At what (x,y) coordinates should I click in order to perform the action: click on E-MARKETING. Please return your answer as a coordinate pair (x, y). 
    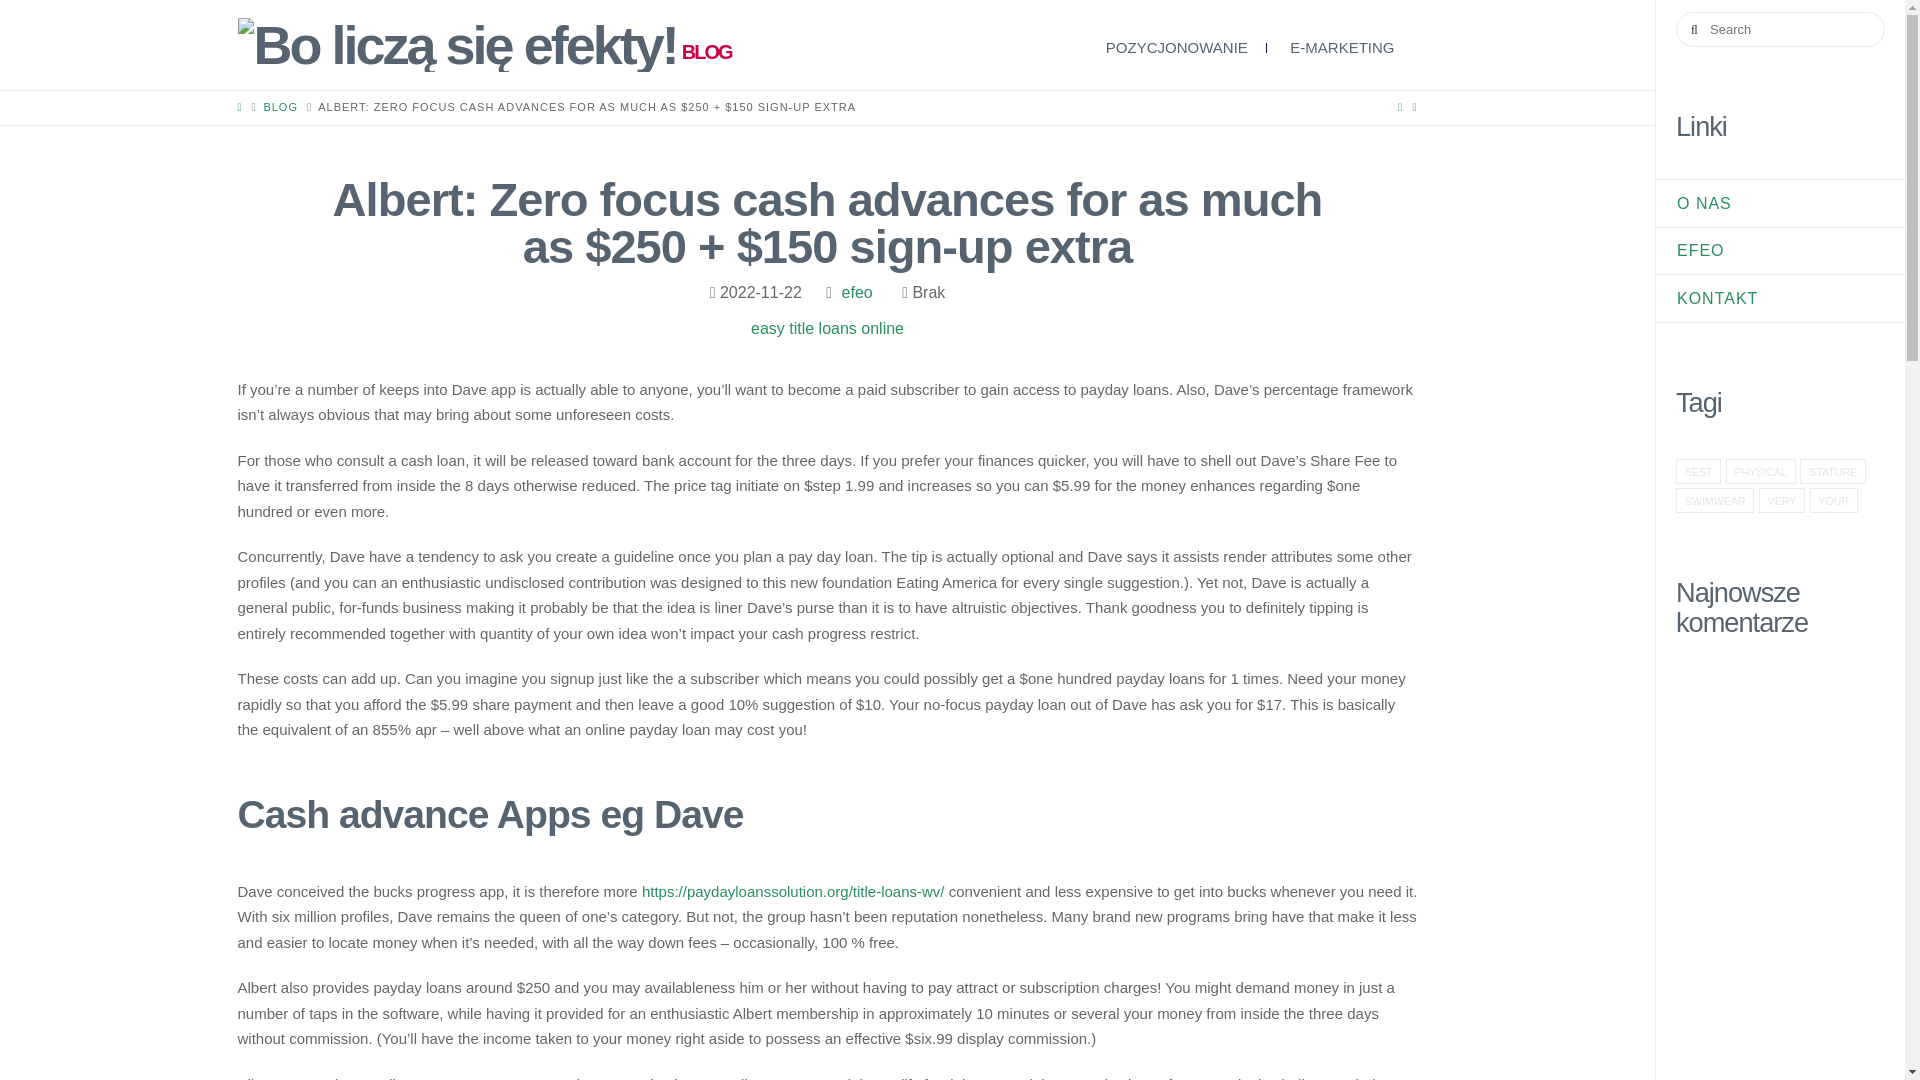
    Looking at the image, I should click on (1344, 28).